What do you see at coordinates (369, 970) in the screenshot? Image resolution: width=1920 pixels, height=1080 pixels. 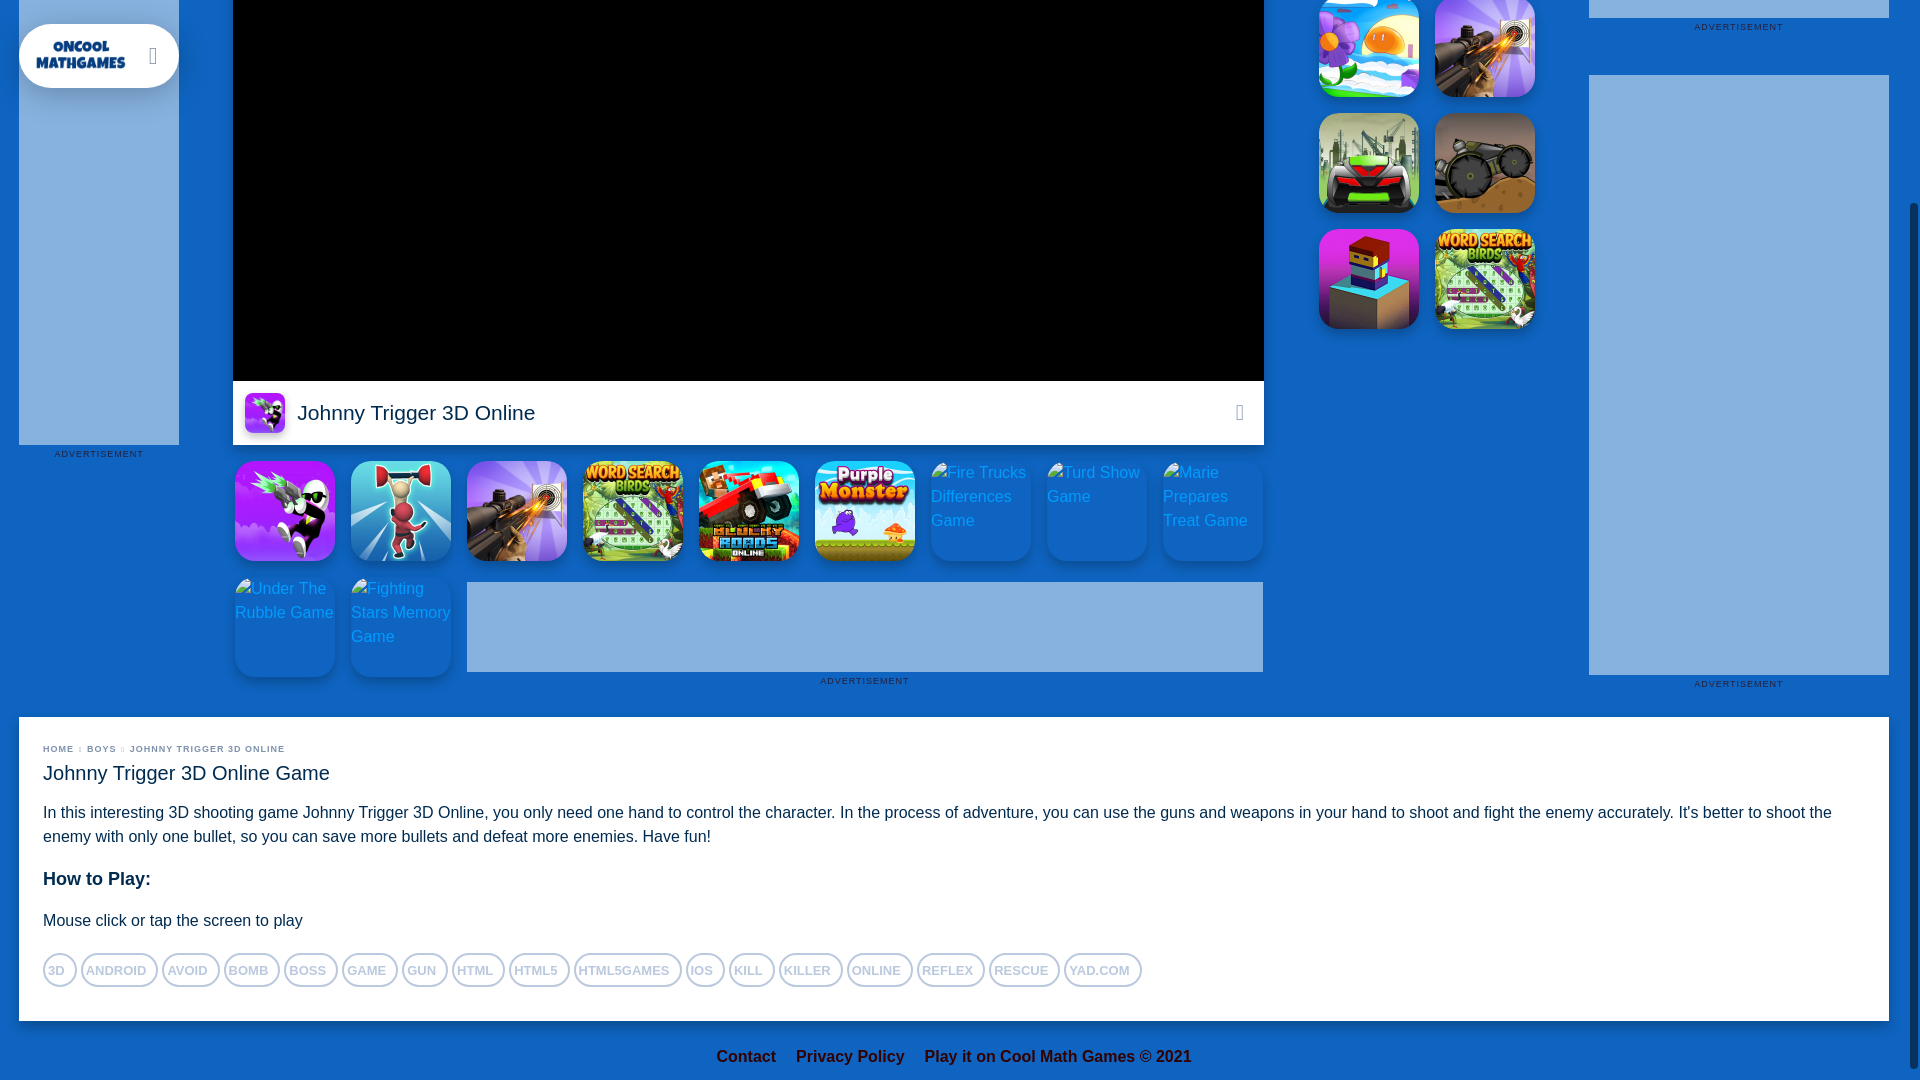 I see `game` at bounding box center [369, 970].